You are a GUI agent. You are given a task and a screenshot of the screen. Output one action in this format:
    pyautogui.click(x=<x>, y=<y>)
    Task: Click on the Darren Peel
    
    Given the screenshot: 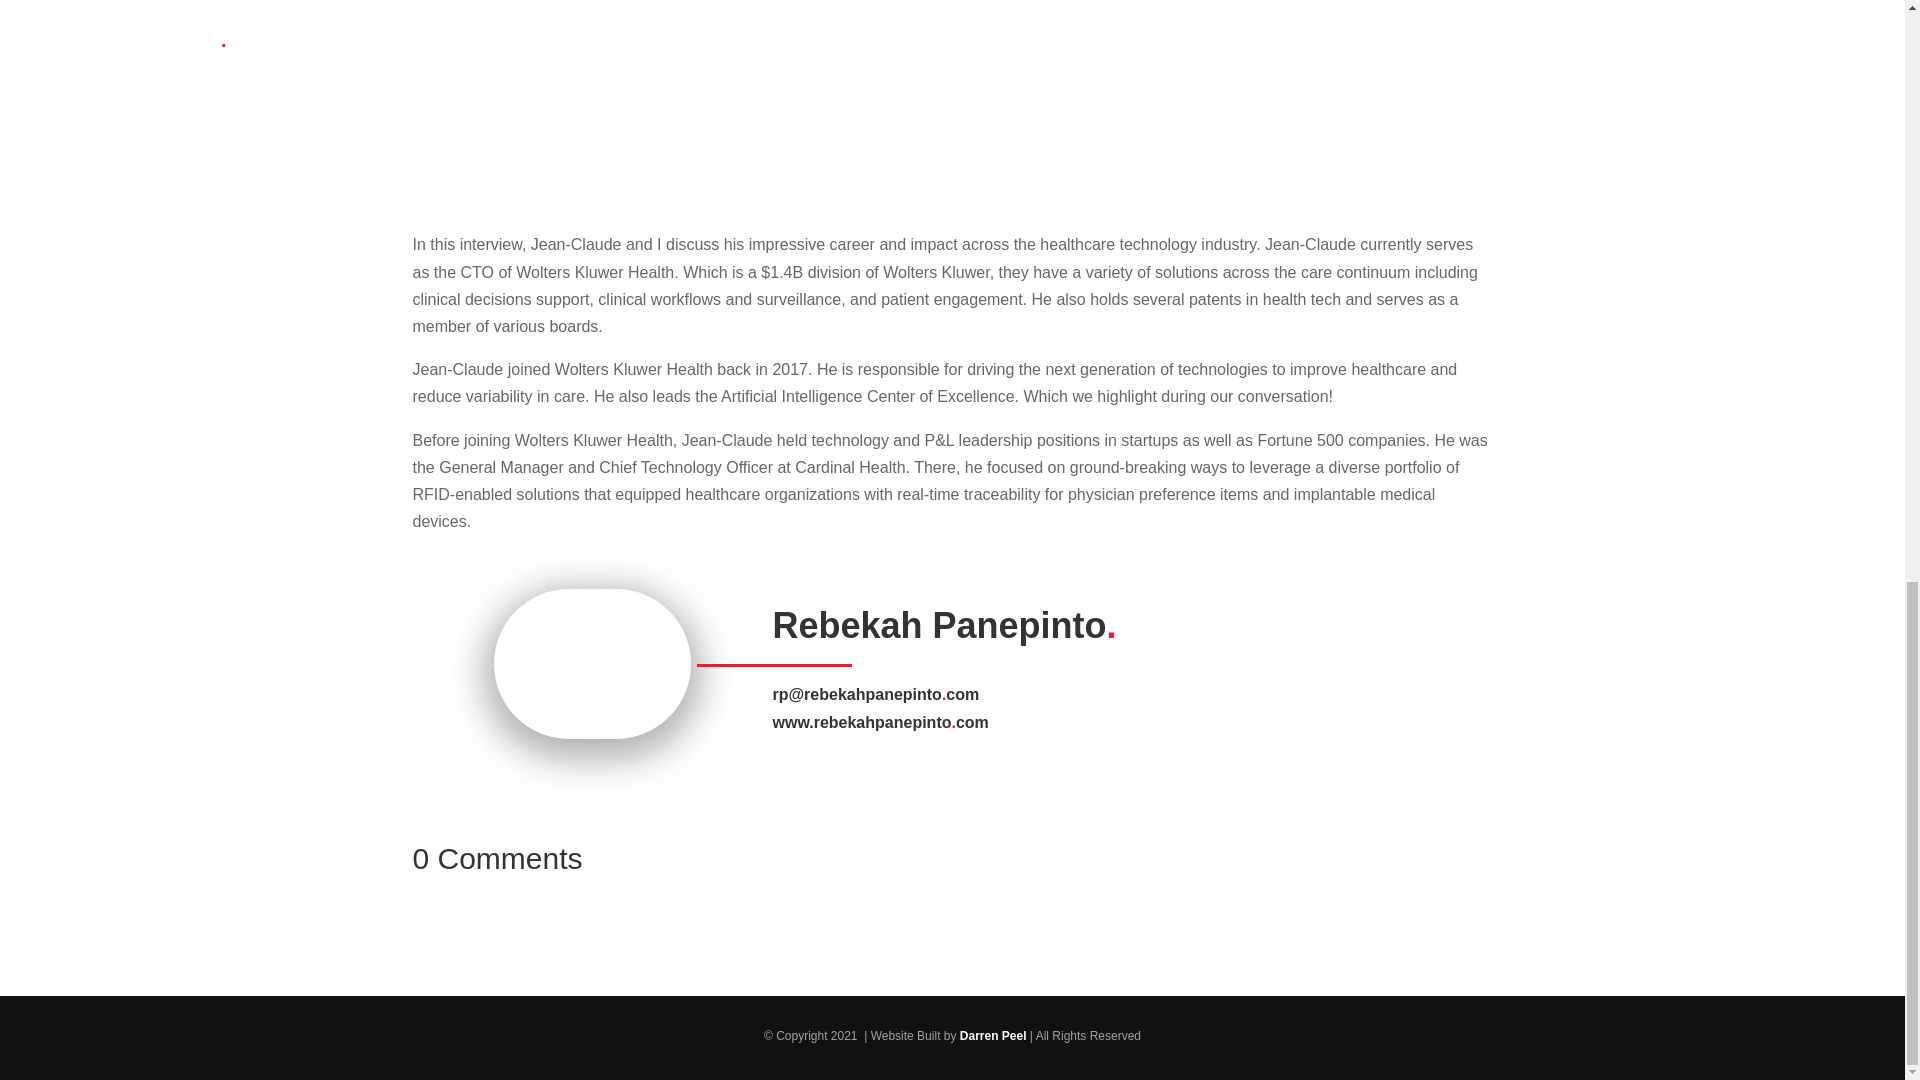 What is the action you would take?
    pyautogui.click(x=994, y=1036)
    